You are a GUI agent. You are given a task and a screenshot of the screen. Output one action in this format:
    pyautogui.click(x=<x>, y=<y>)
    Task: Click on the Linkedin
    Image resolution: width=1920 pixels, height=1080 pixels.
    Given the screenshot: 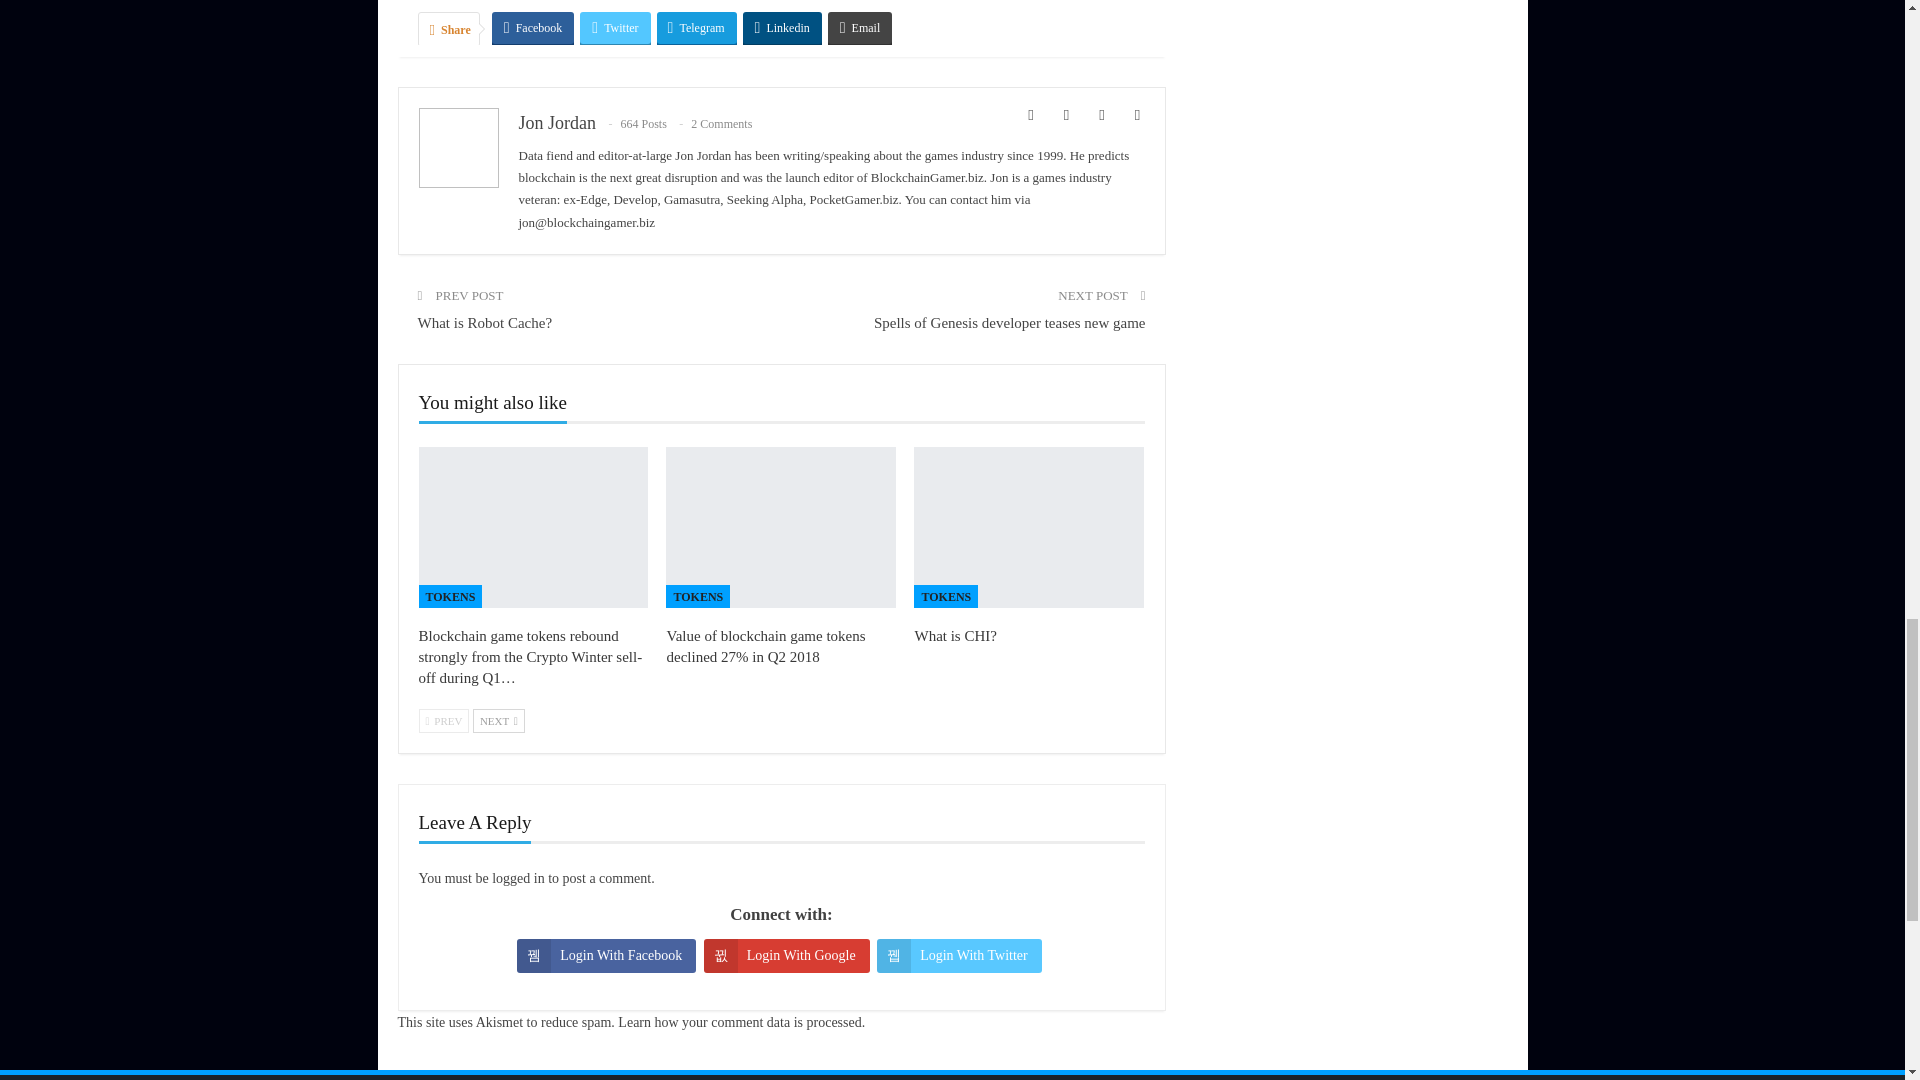 What is the action you would take?
    pyautogui.click(x=782, y=28)
    